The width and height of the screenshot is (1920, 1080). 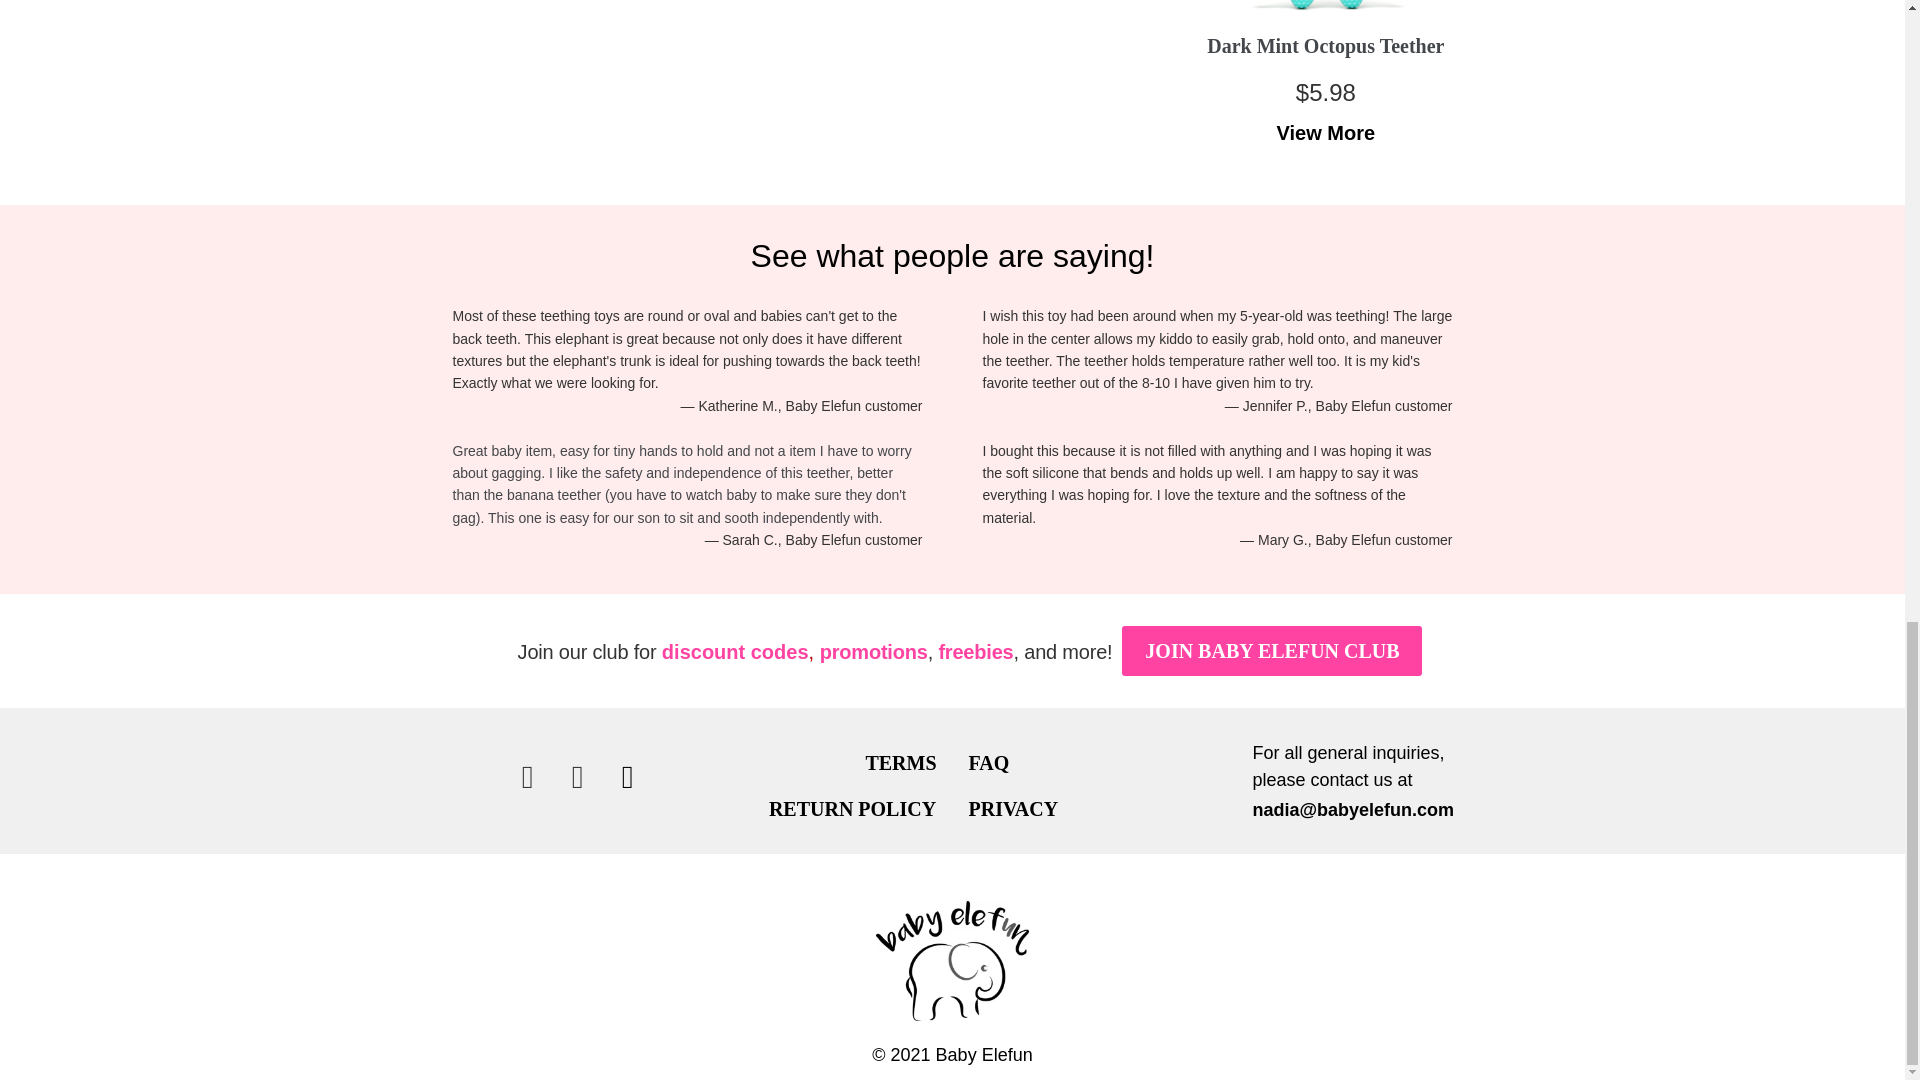 I want to click on TERMS, so click(x=900, y=762).